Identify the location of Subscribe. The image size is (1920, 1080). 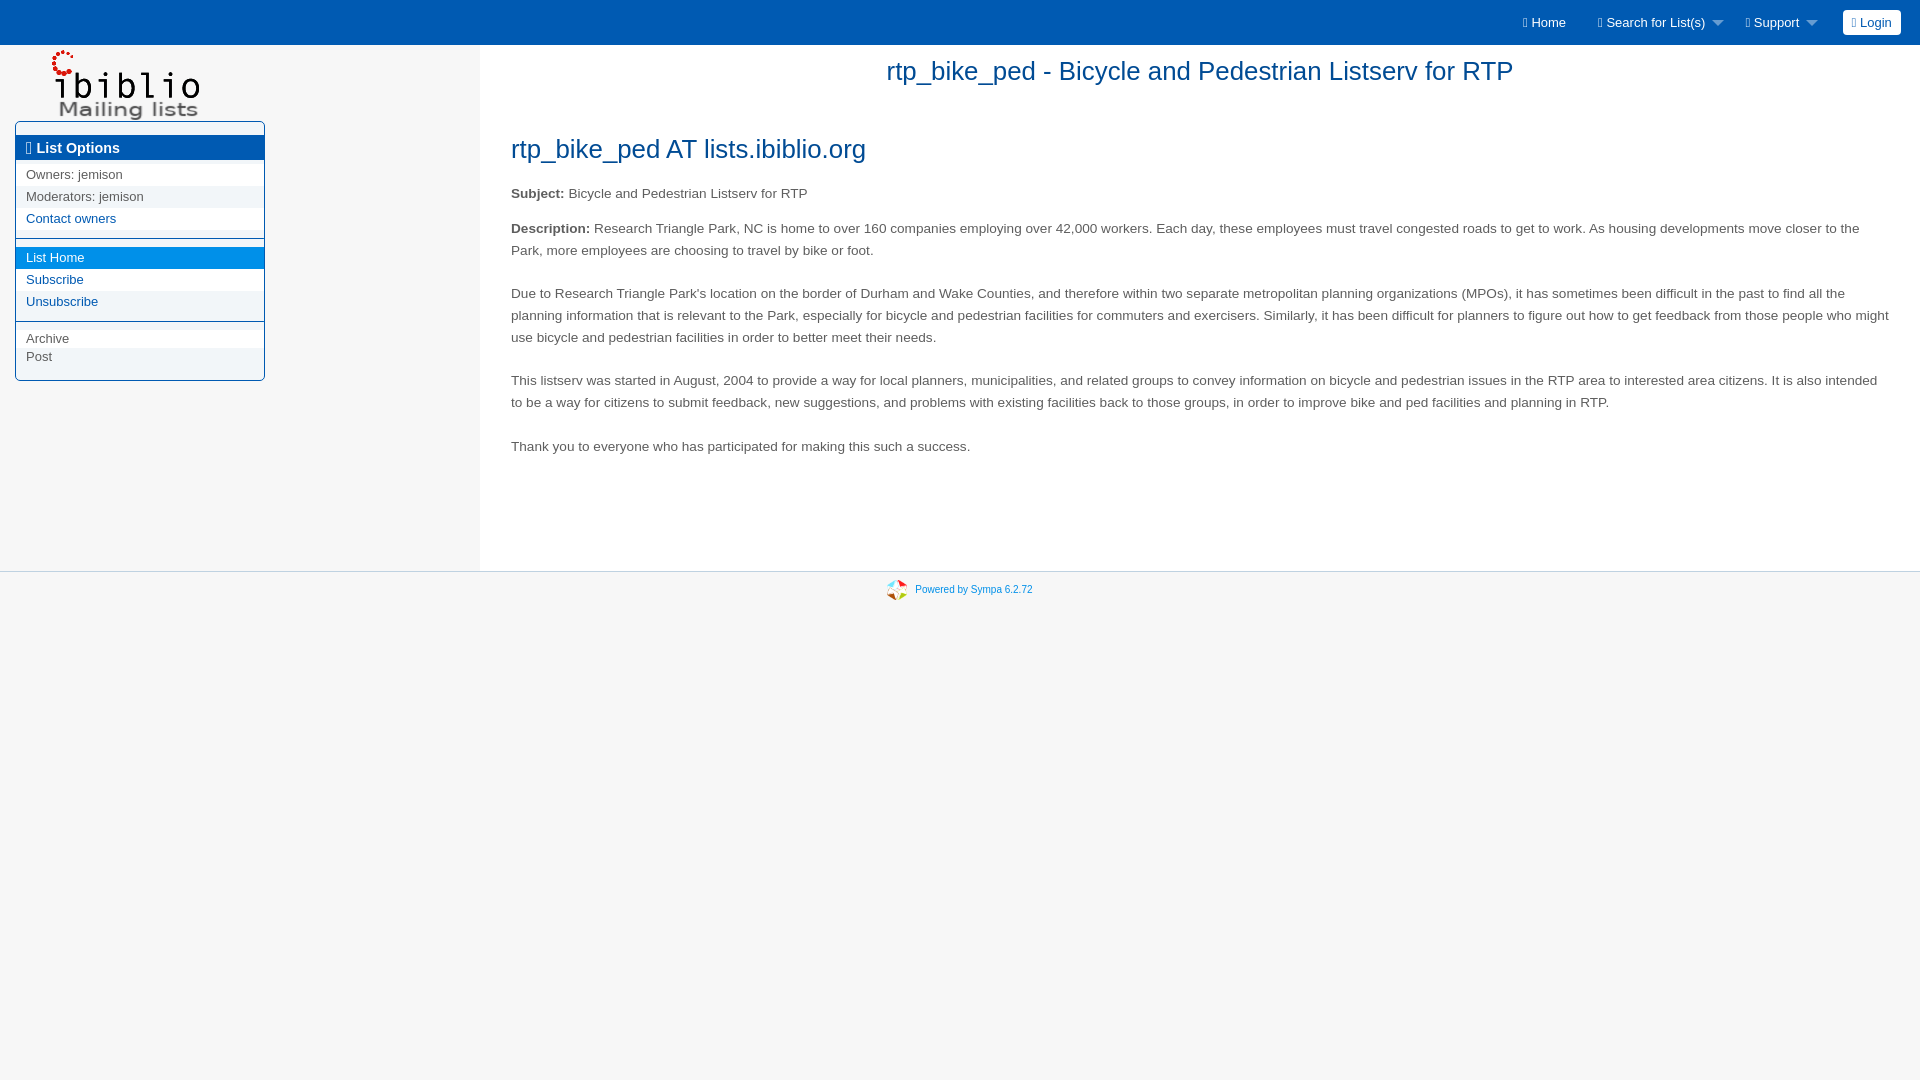
(55, 280).